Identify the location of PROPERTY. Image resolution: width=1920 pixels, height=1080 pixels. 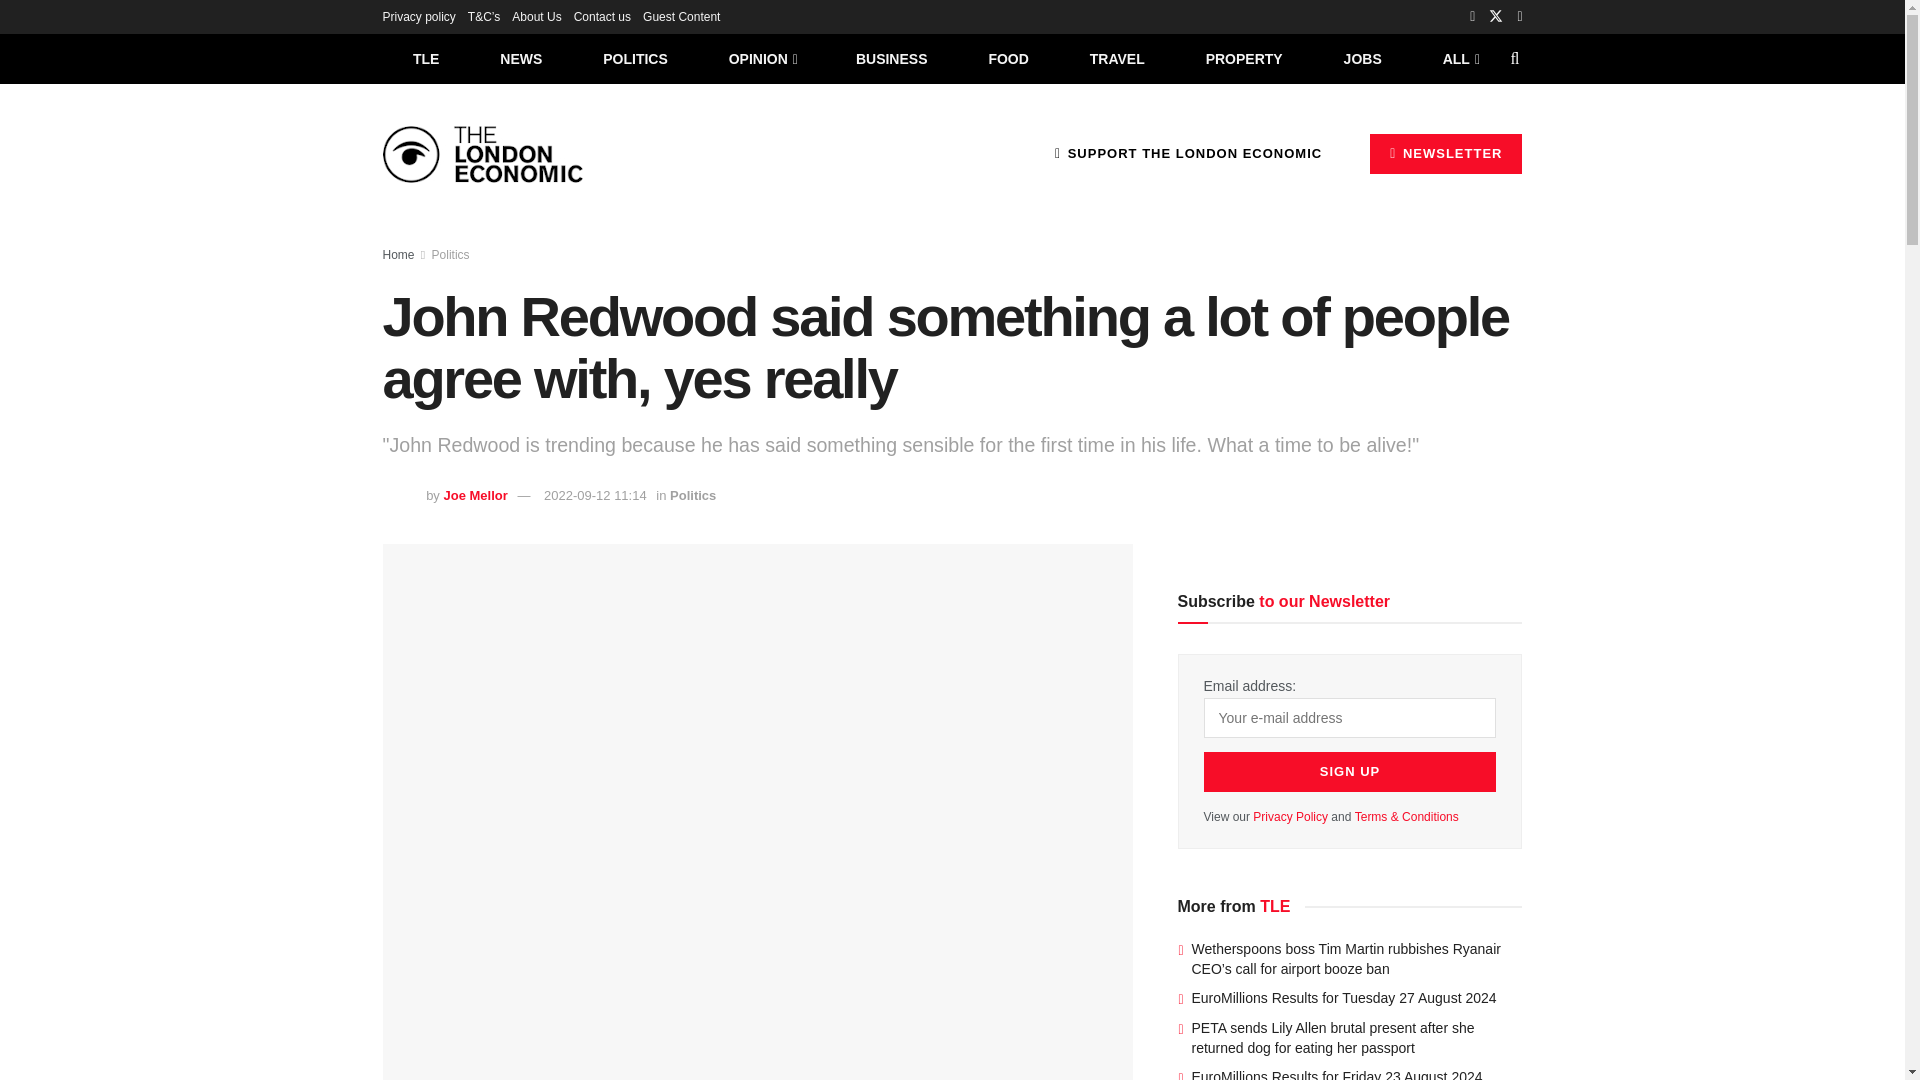
(1244, 58).